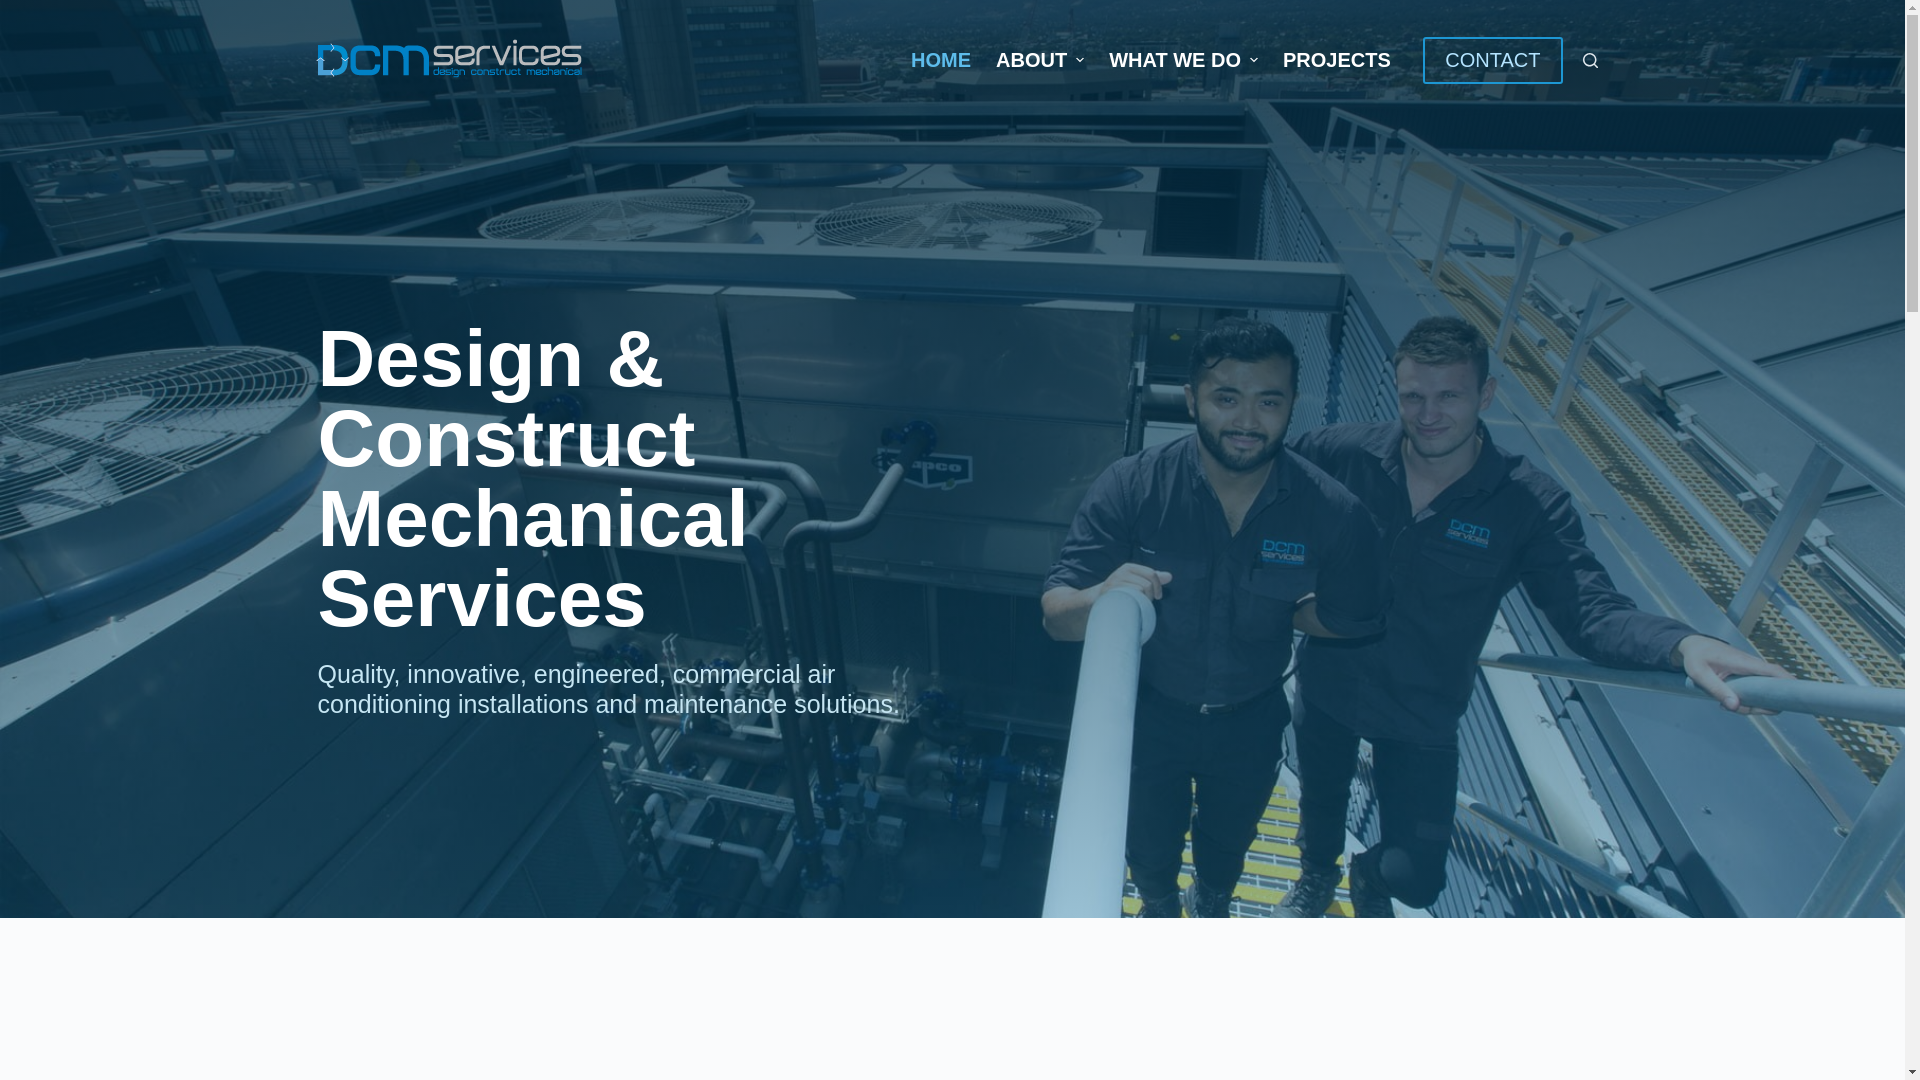  What do you see at coordinates (1336, 60) in the screenshot?
I see `PROJECTS` at bounding box center [1336, 60].